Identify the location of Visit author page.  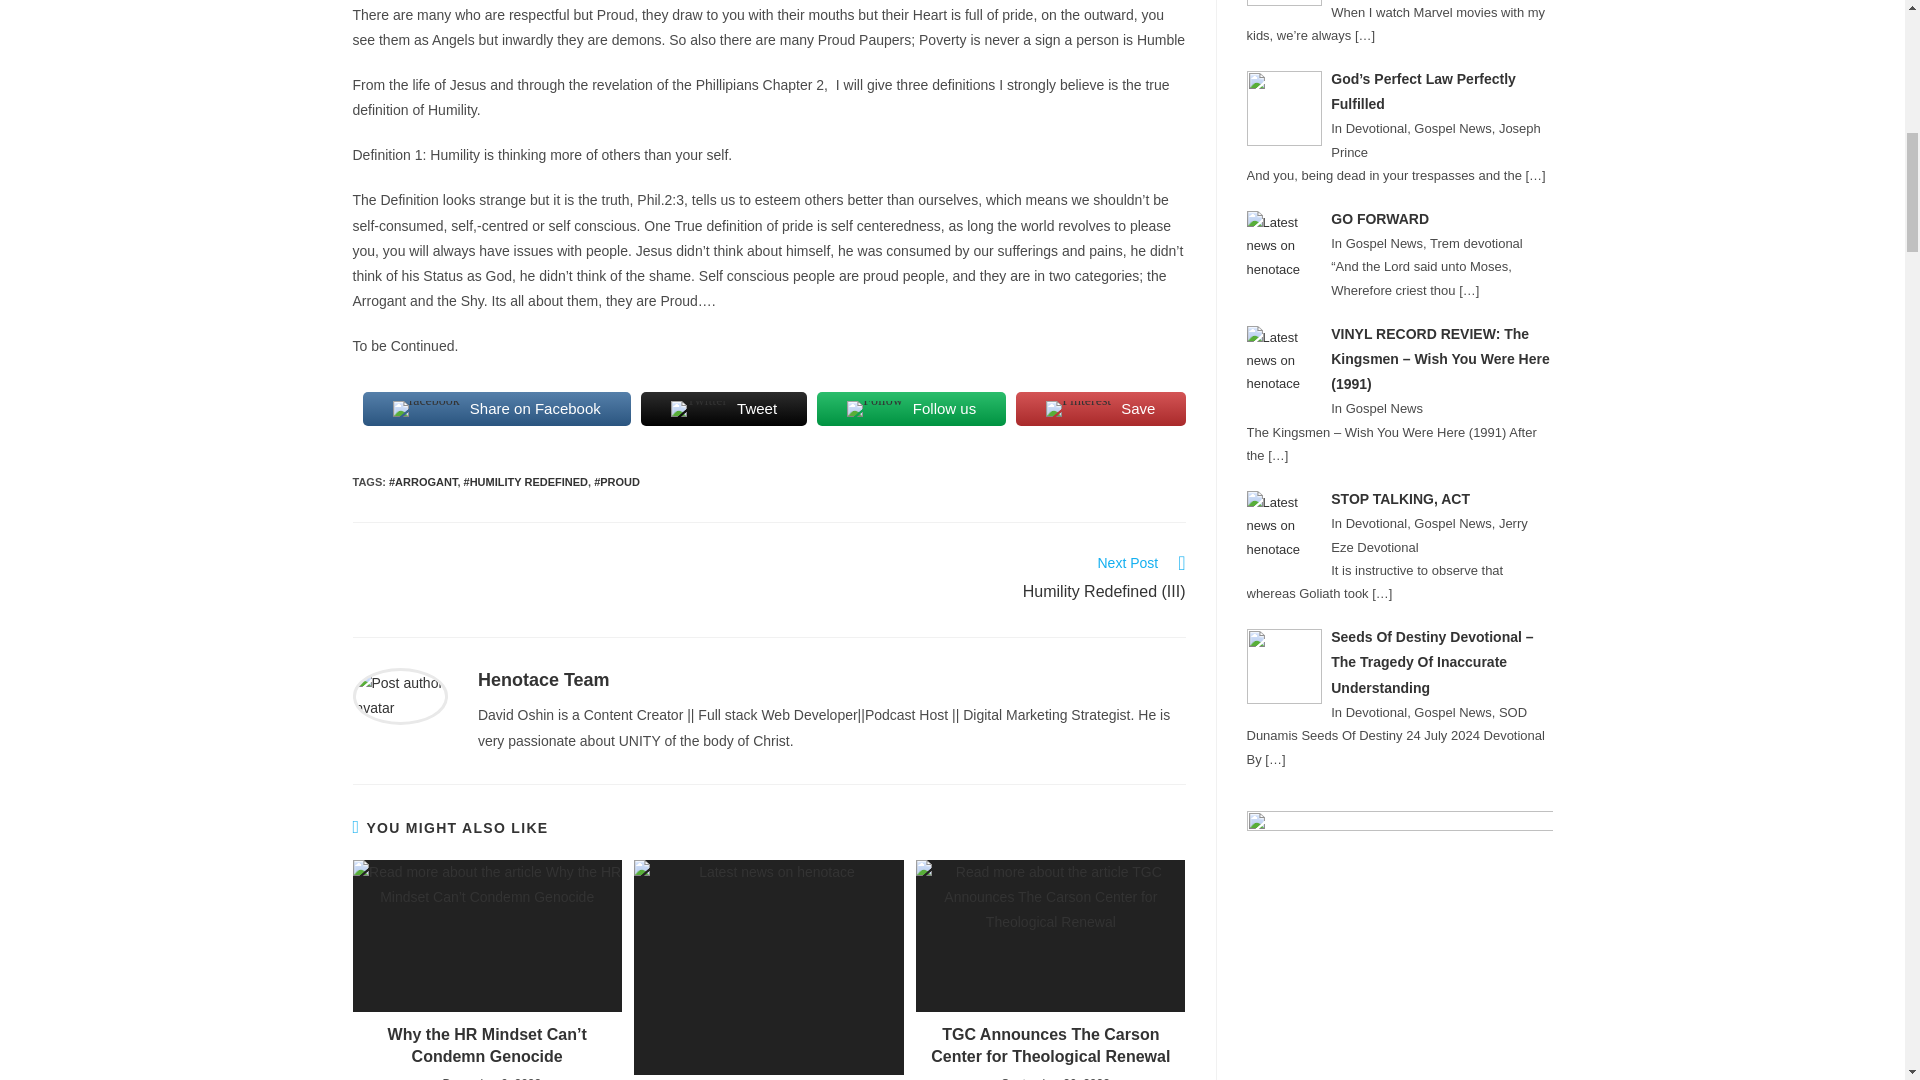
(399, 694).